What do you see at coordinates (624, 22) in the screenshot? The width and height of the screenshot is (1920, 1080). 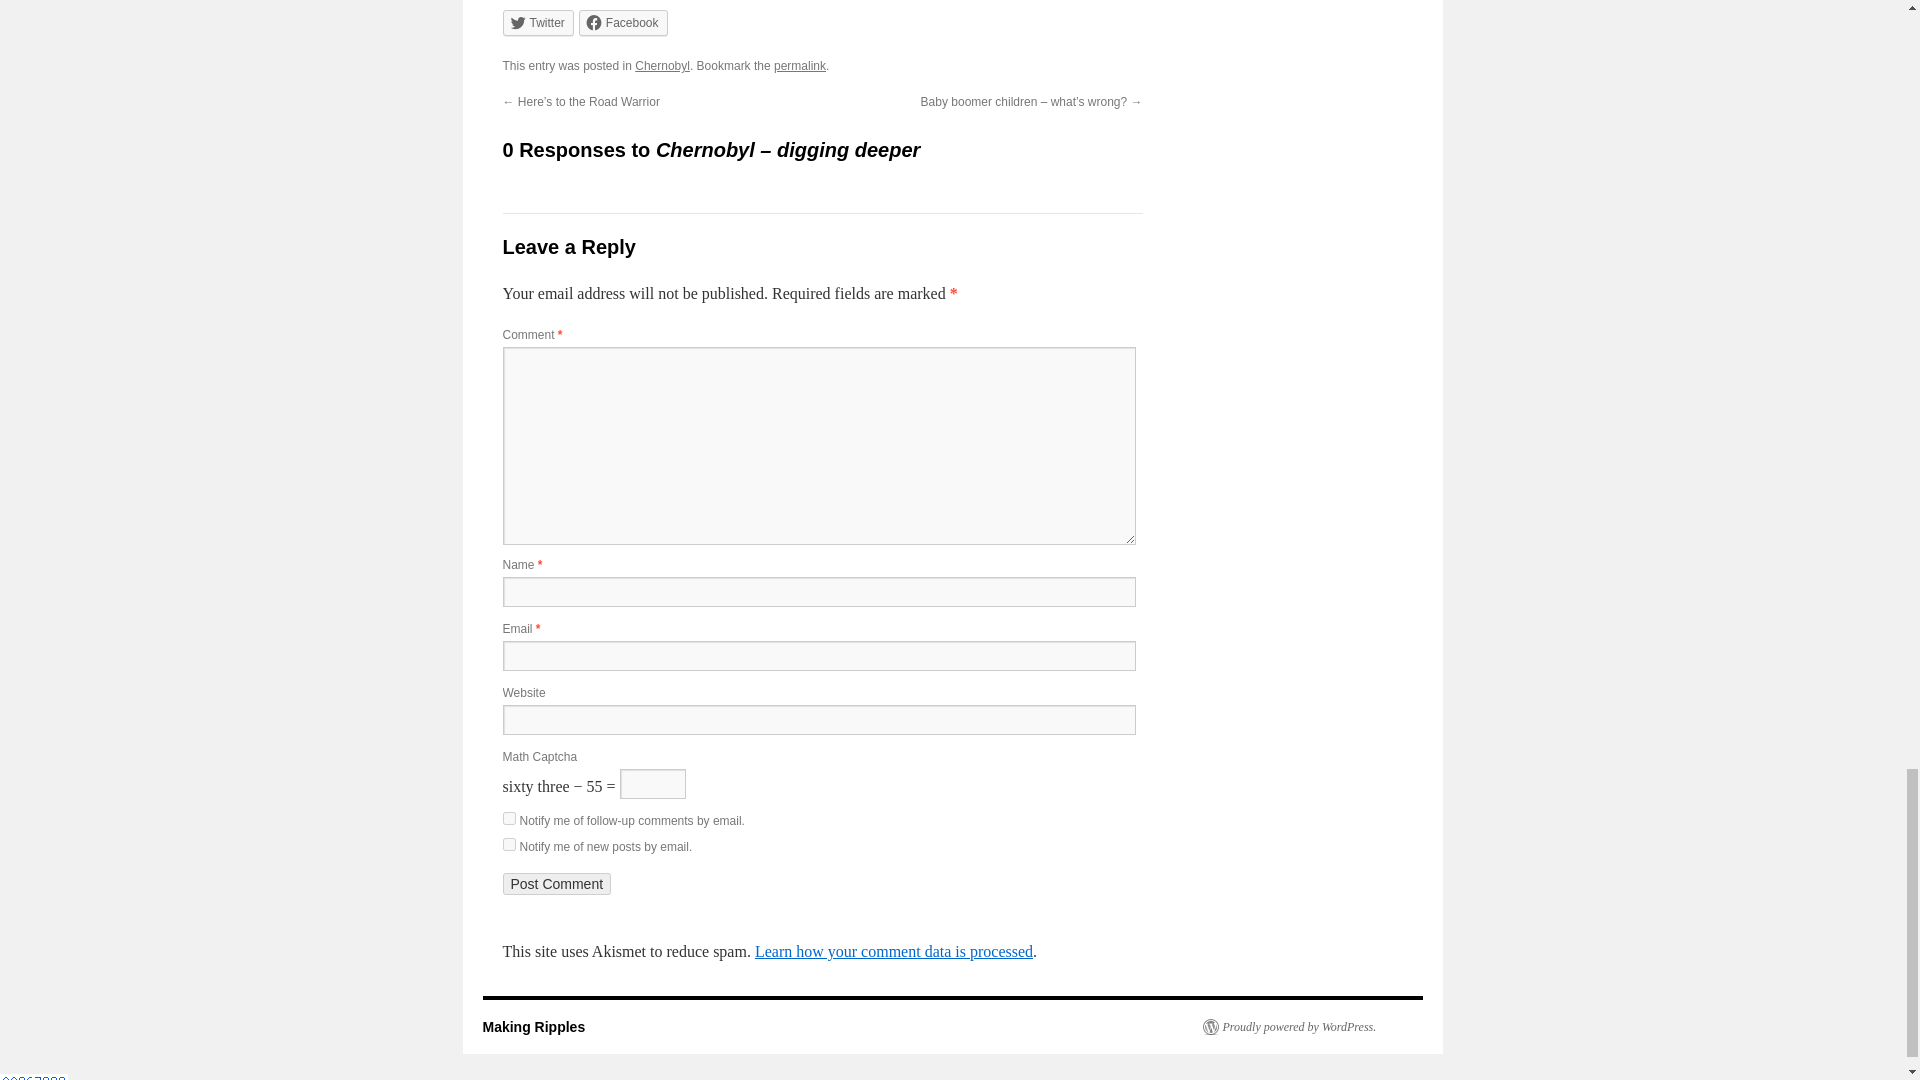 I see `Click to share on Facebook` at bounding box center [624, 22].